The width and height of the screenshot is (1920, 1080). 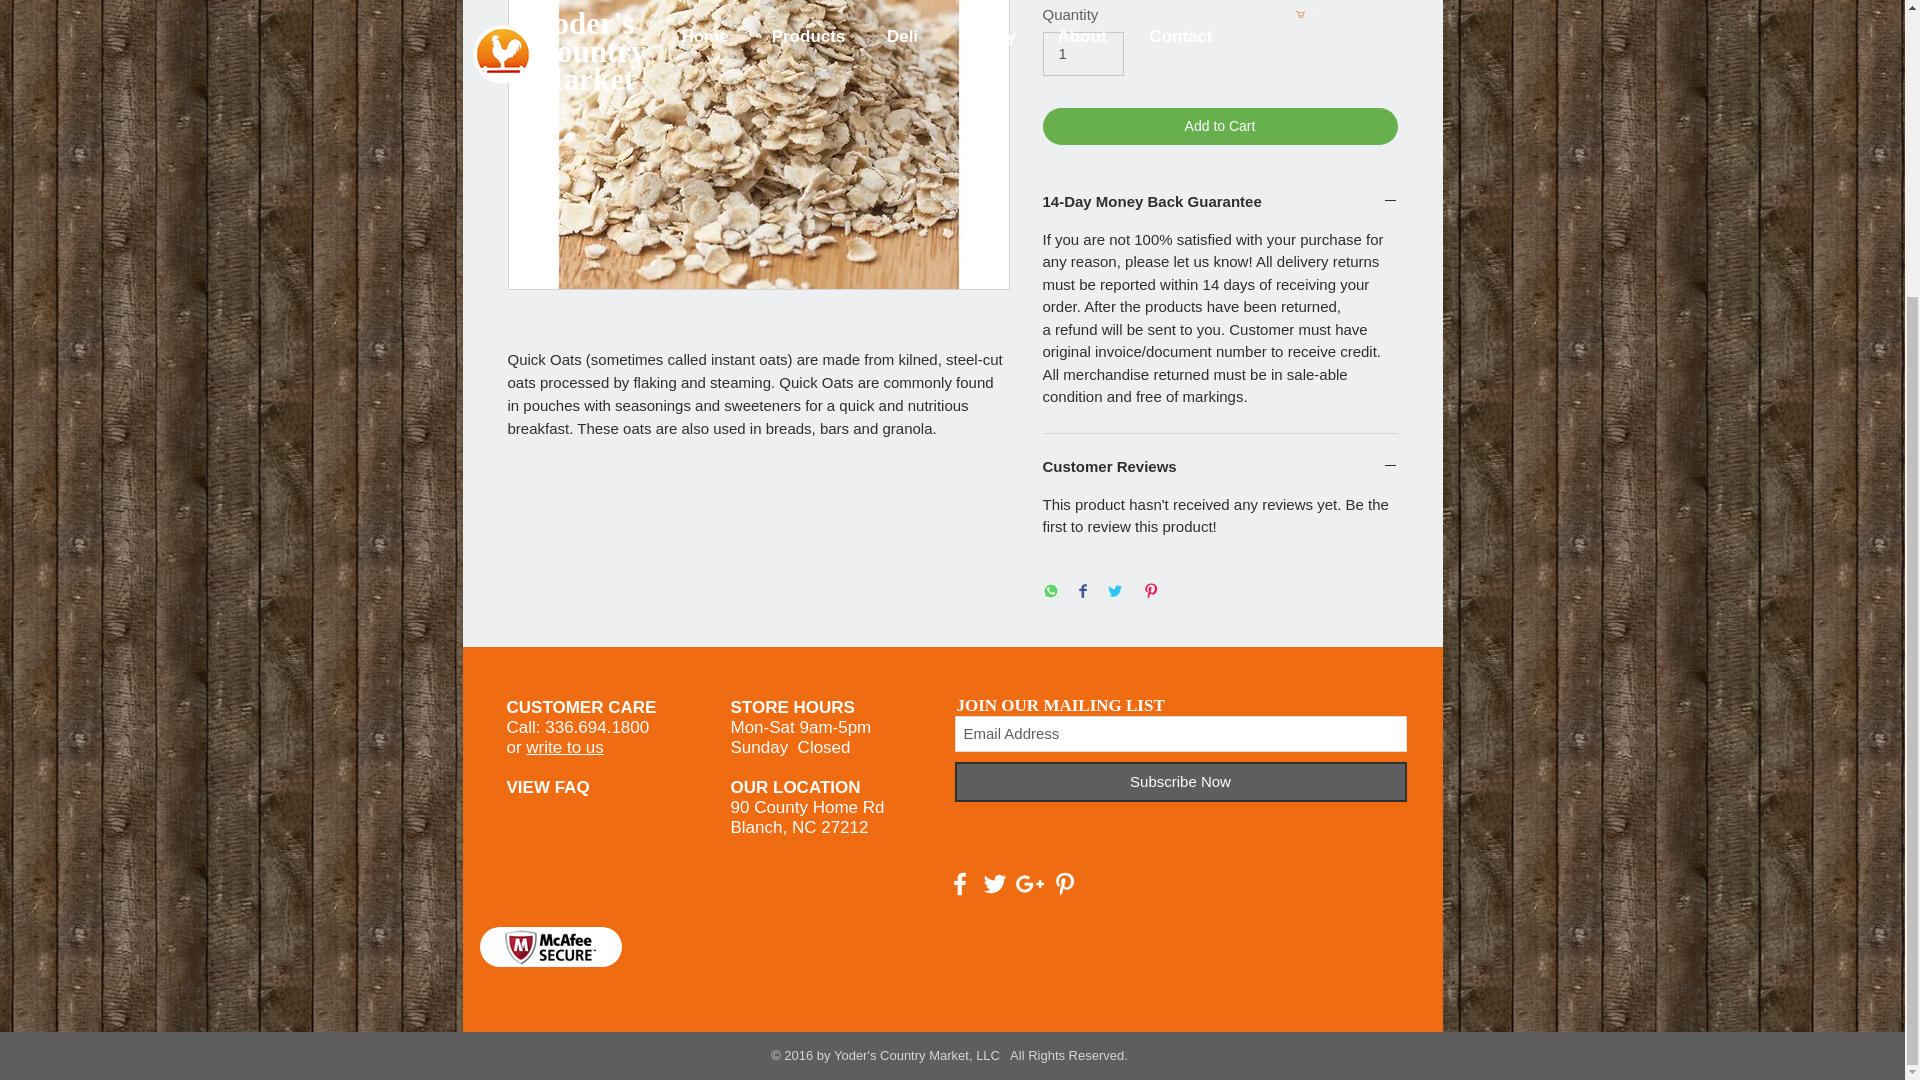 What do you see at coordinates (1220, 126) in the screenshot?
I see `Add to Cart` at bounding box center [1220, 126].